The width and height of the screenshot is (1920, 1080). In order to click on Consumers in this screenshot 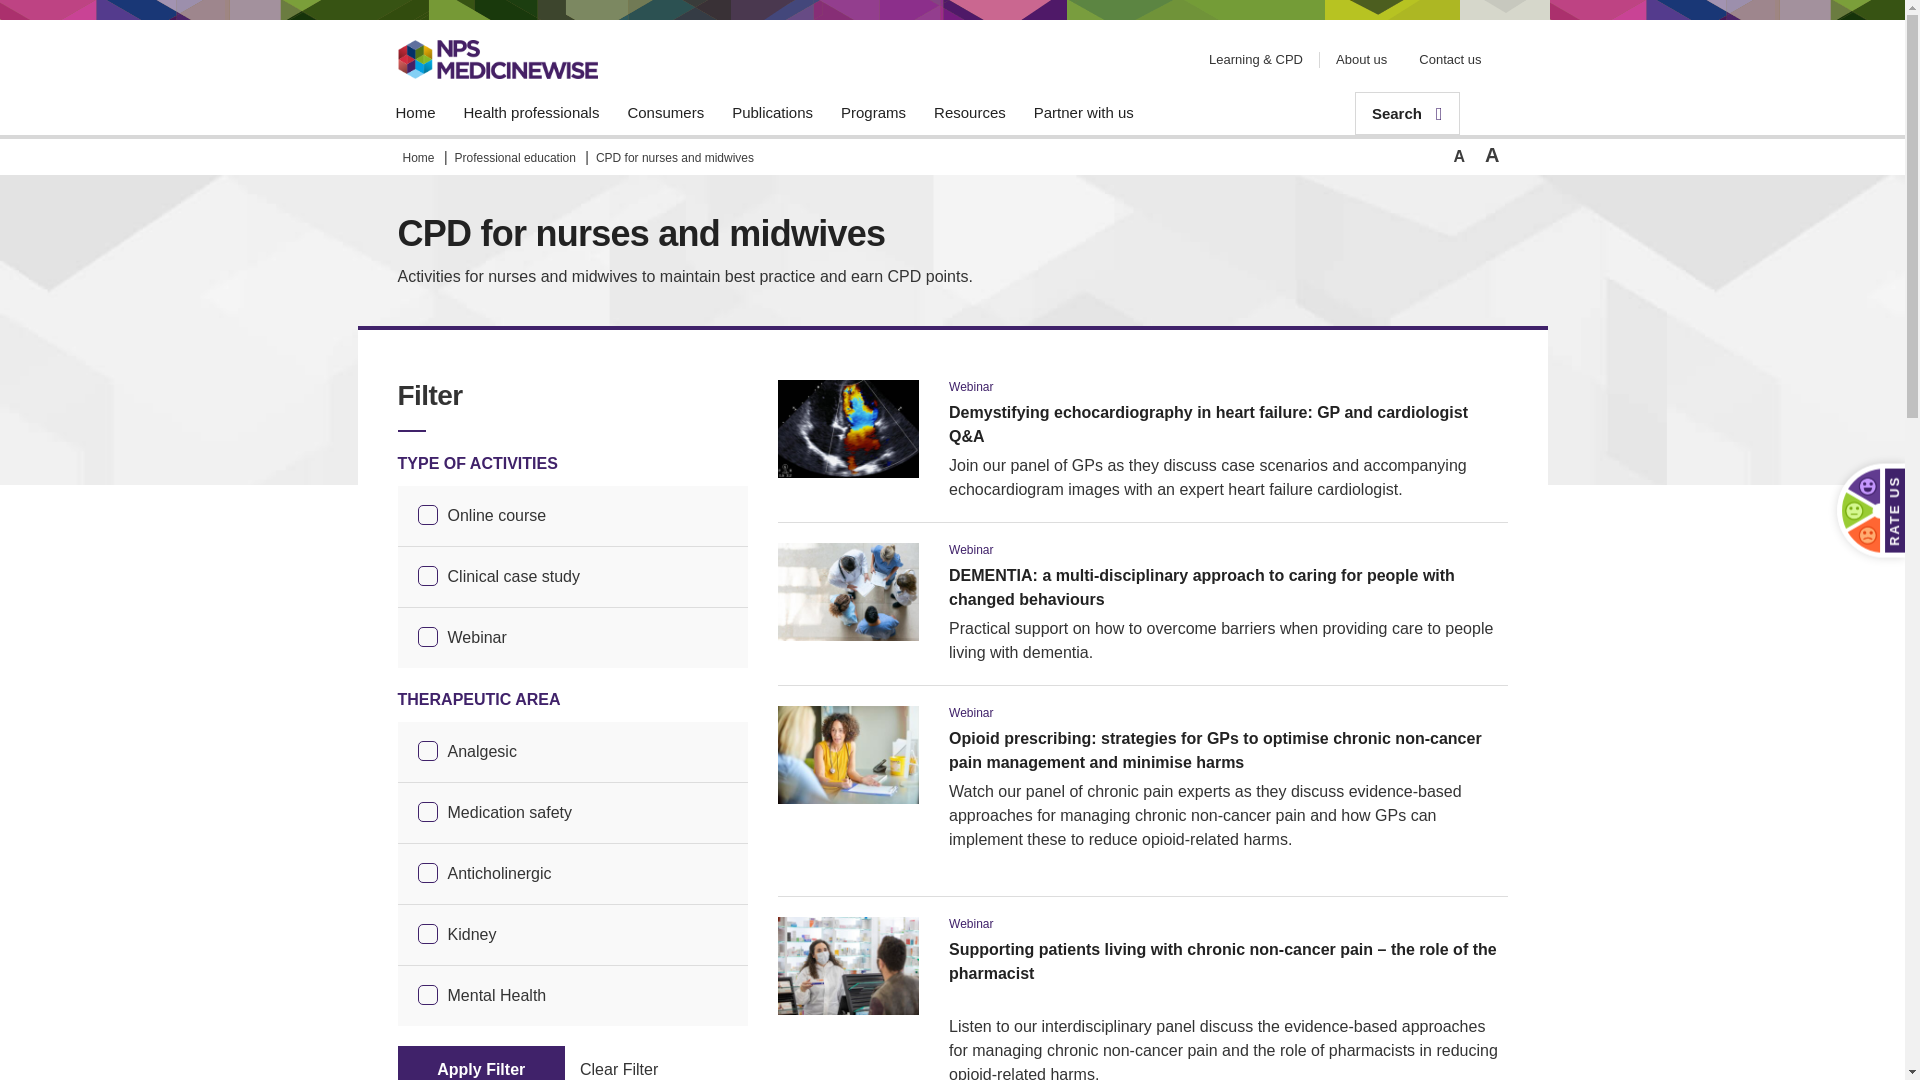, I will do `click(665, 113)`.